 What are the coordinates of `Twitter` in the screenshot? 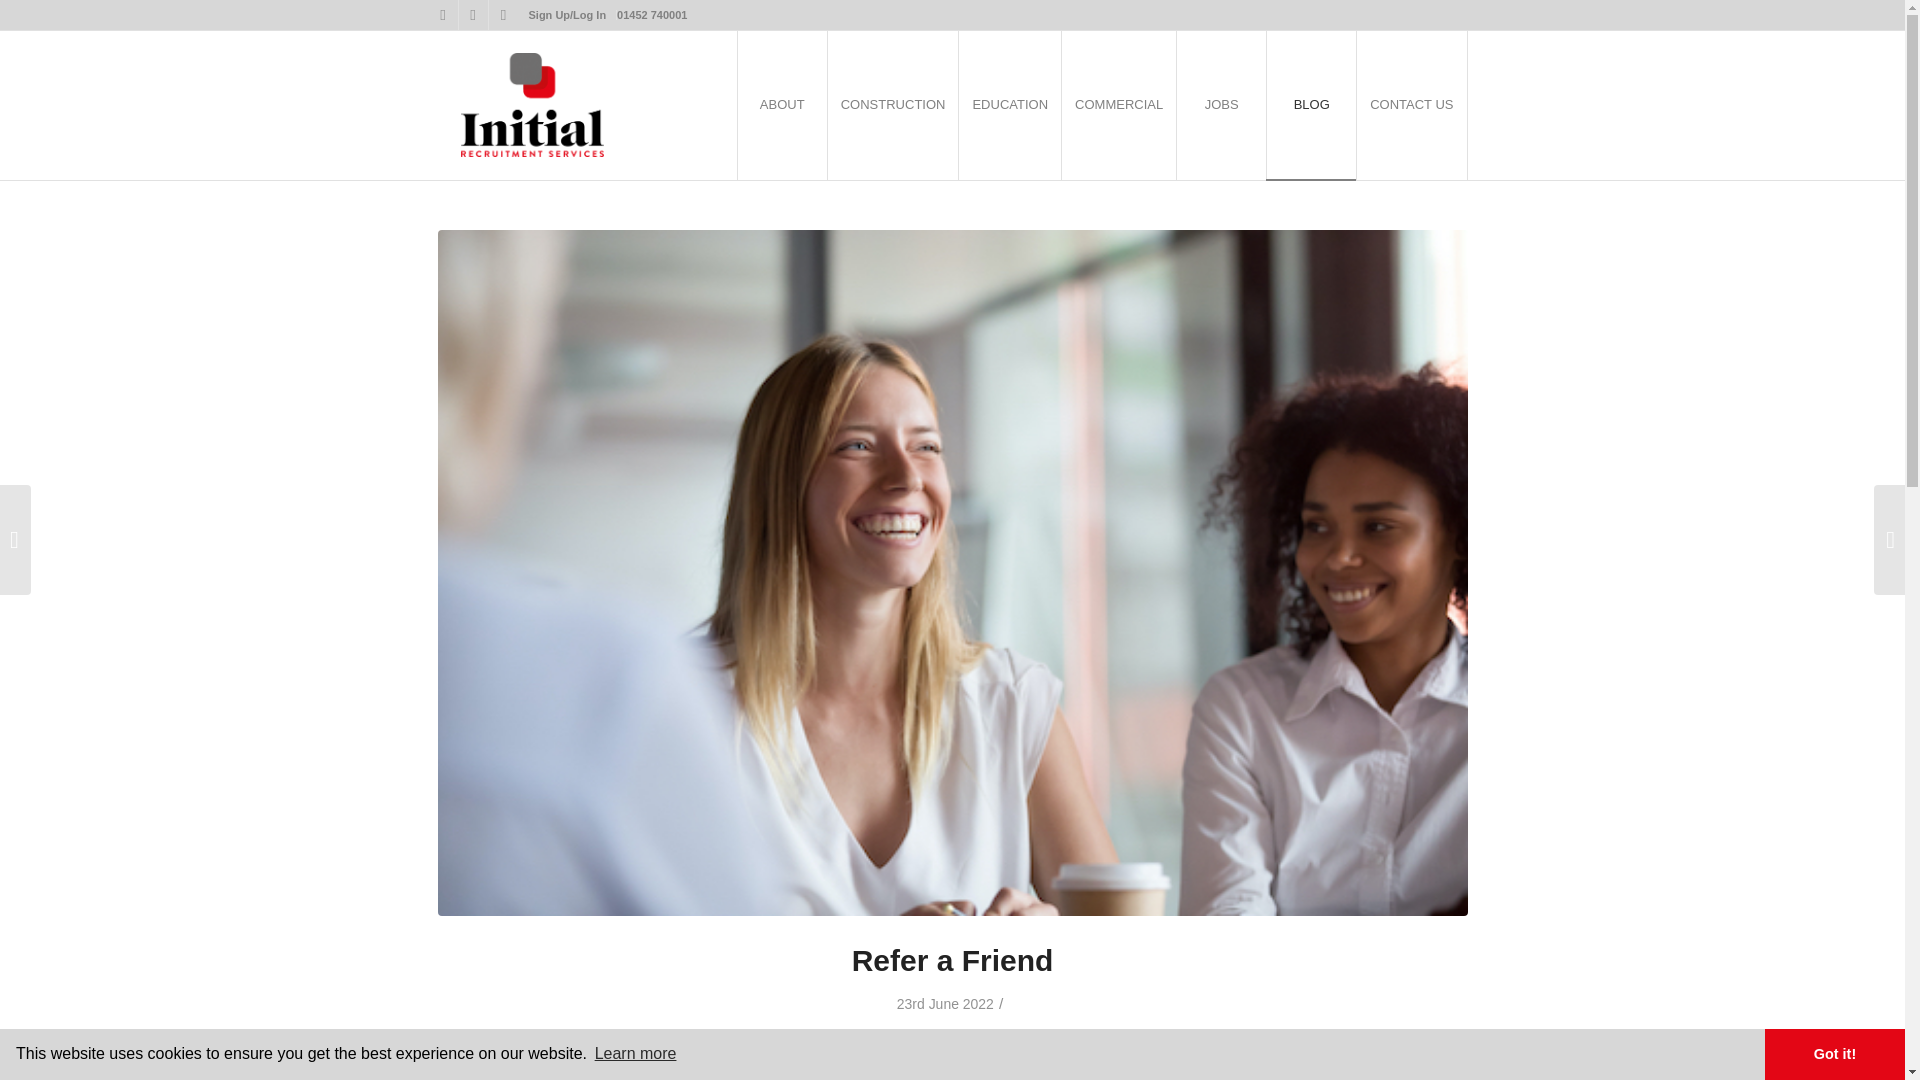 It's located at (442, 15).